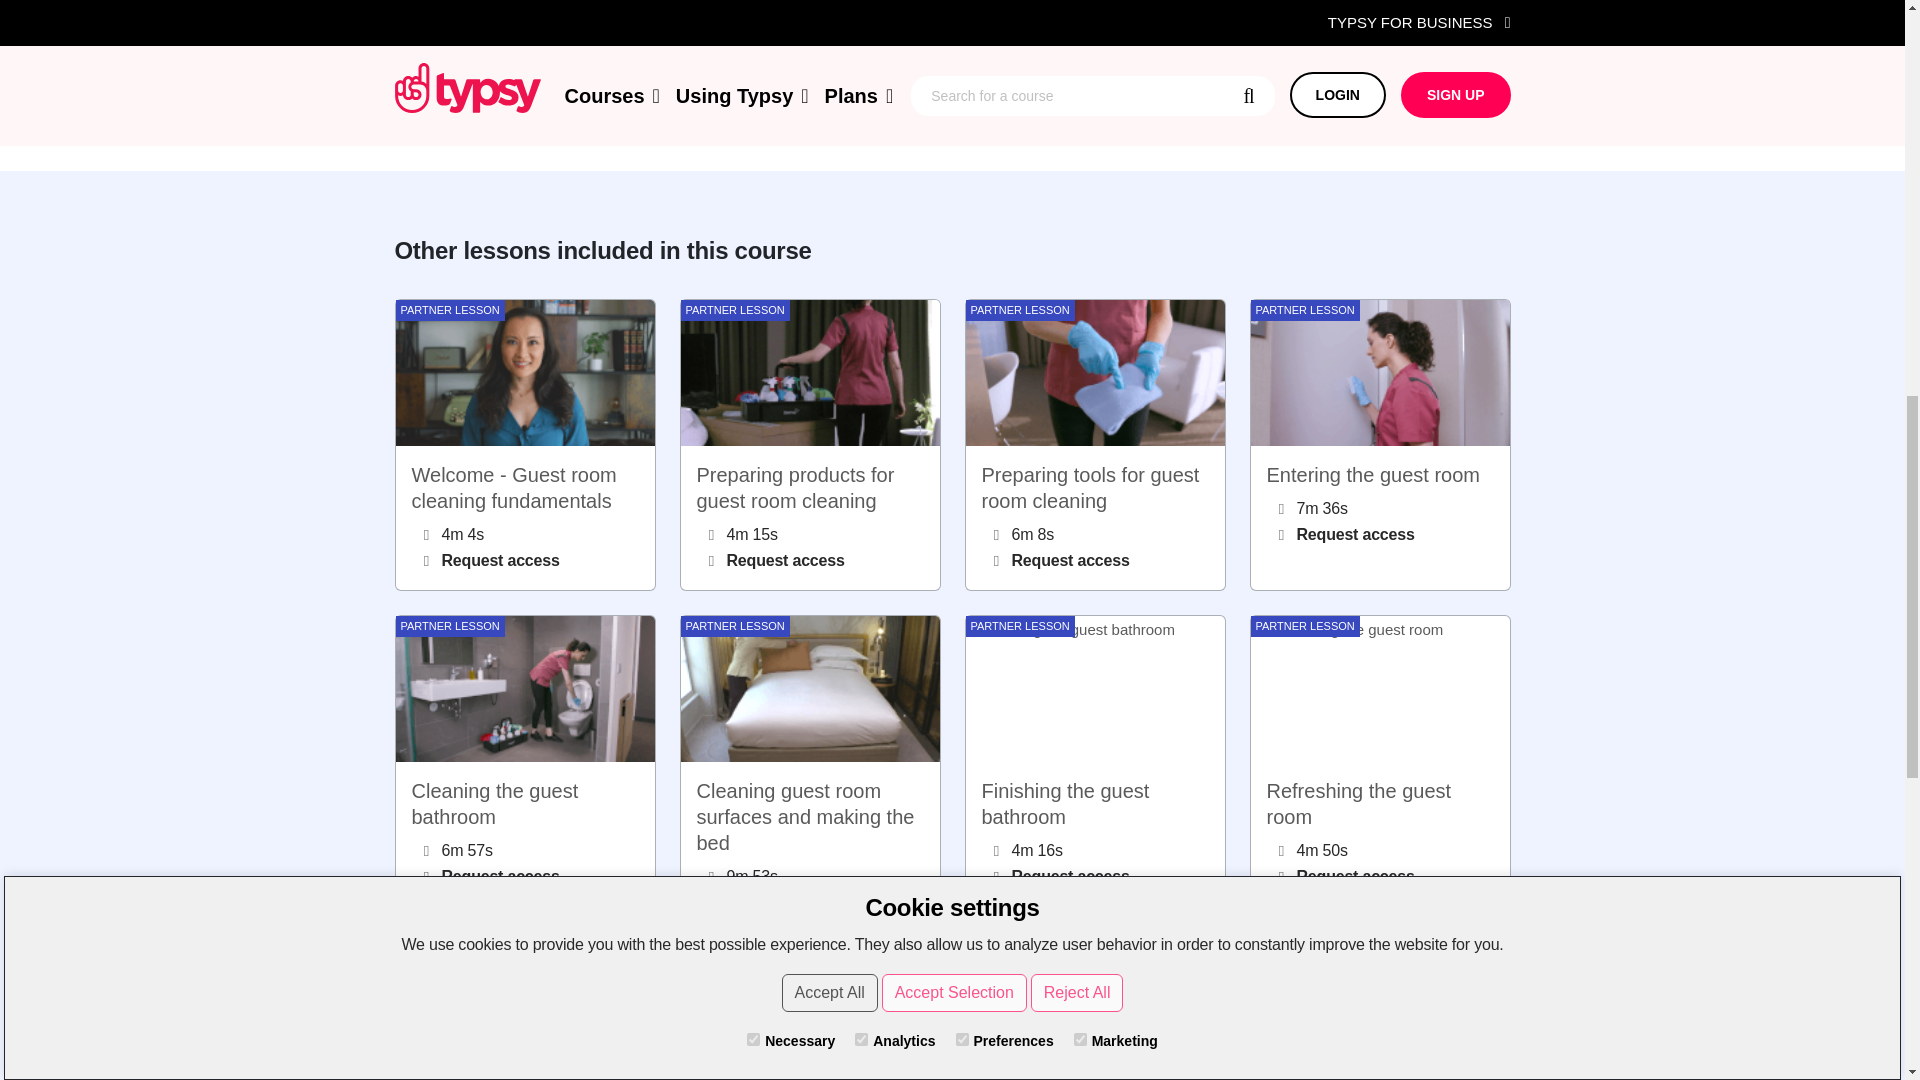 The width and height of the screenshot is (1920, 1080). I want to click on Welcome - Guest room cleaning fundamentals, so click(524, 444).